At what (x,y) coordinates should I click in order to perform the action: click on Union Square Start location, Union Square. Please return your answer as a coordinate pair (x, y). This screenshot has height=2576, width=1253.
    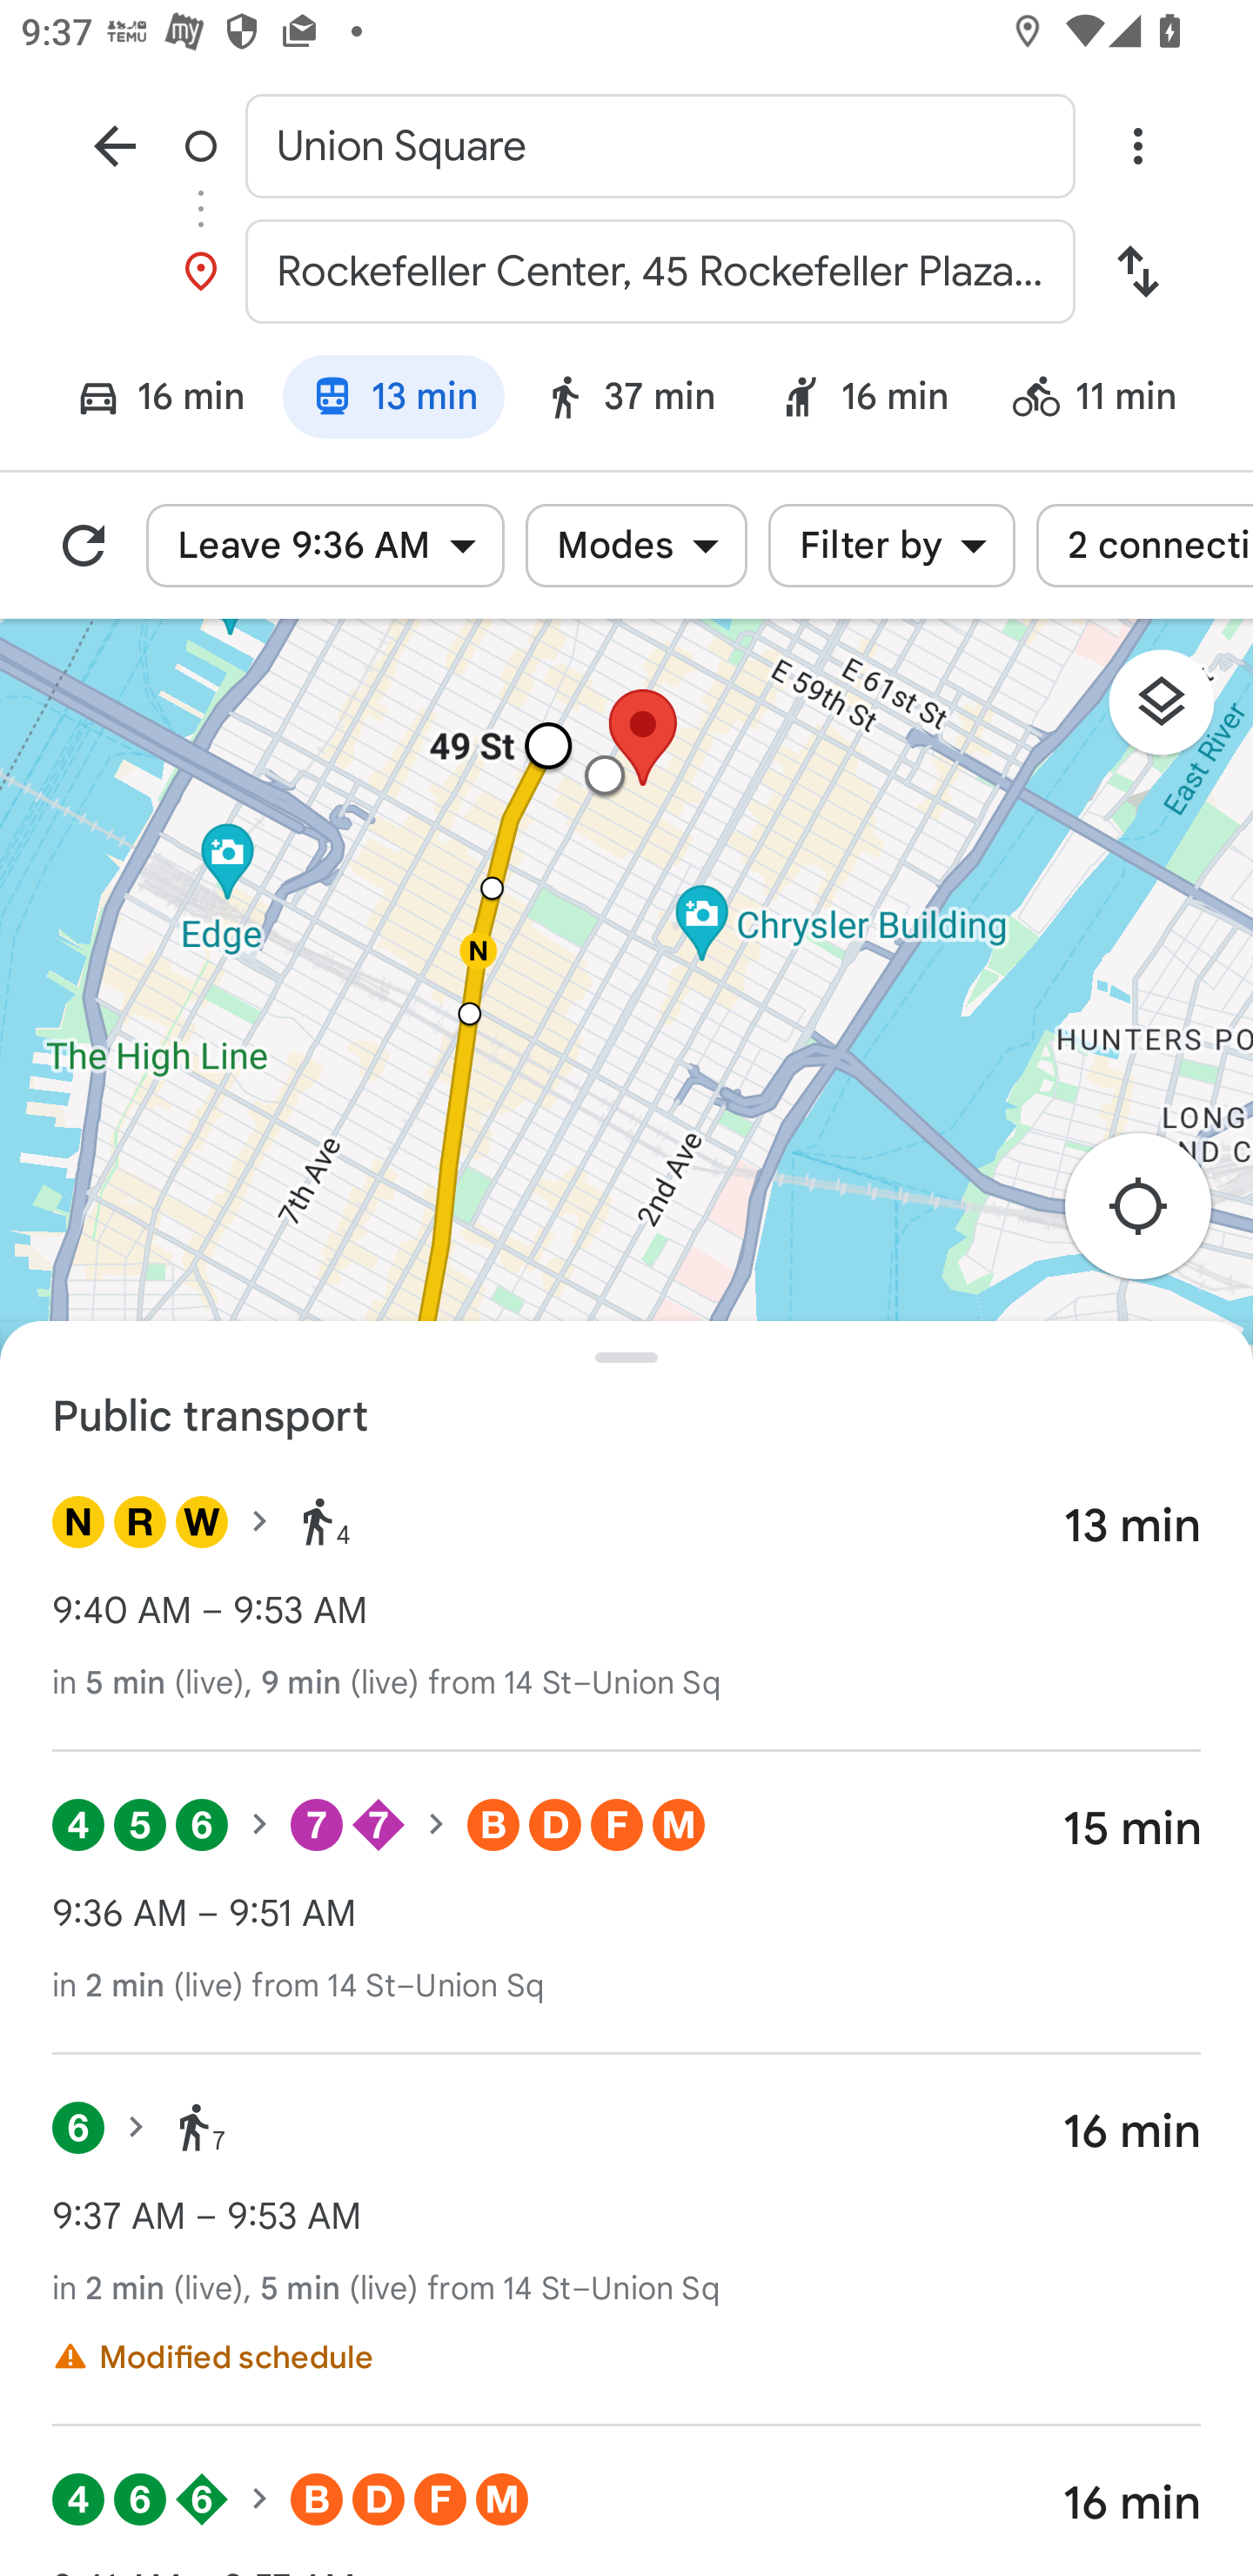
    Looking at the image, I should click on (626, 144).